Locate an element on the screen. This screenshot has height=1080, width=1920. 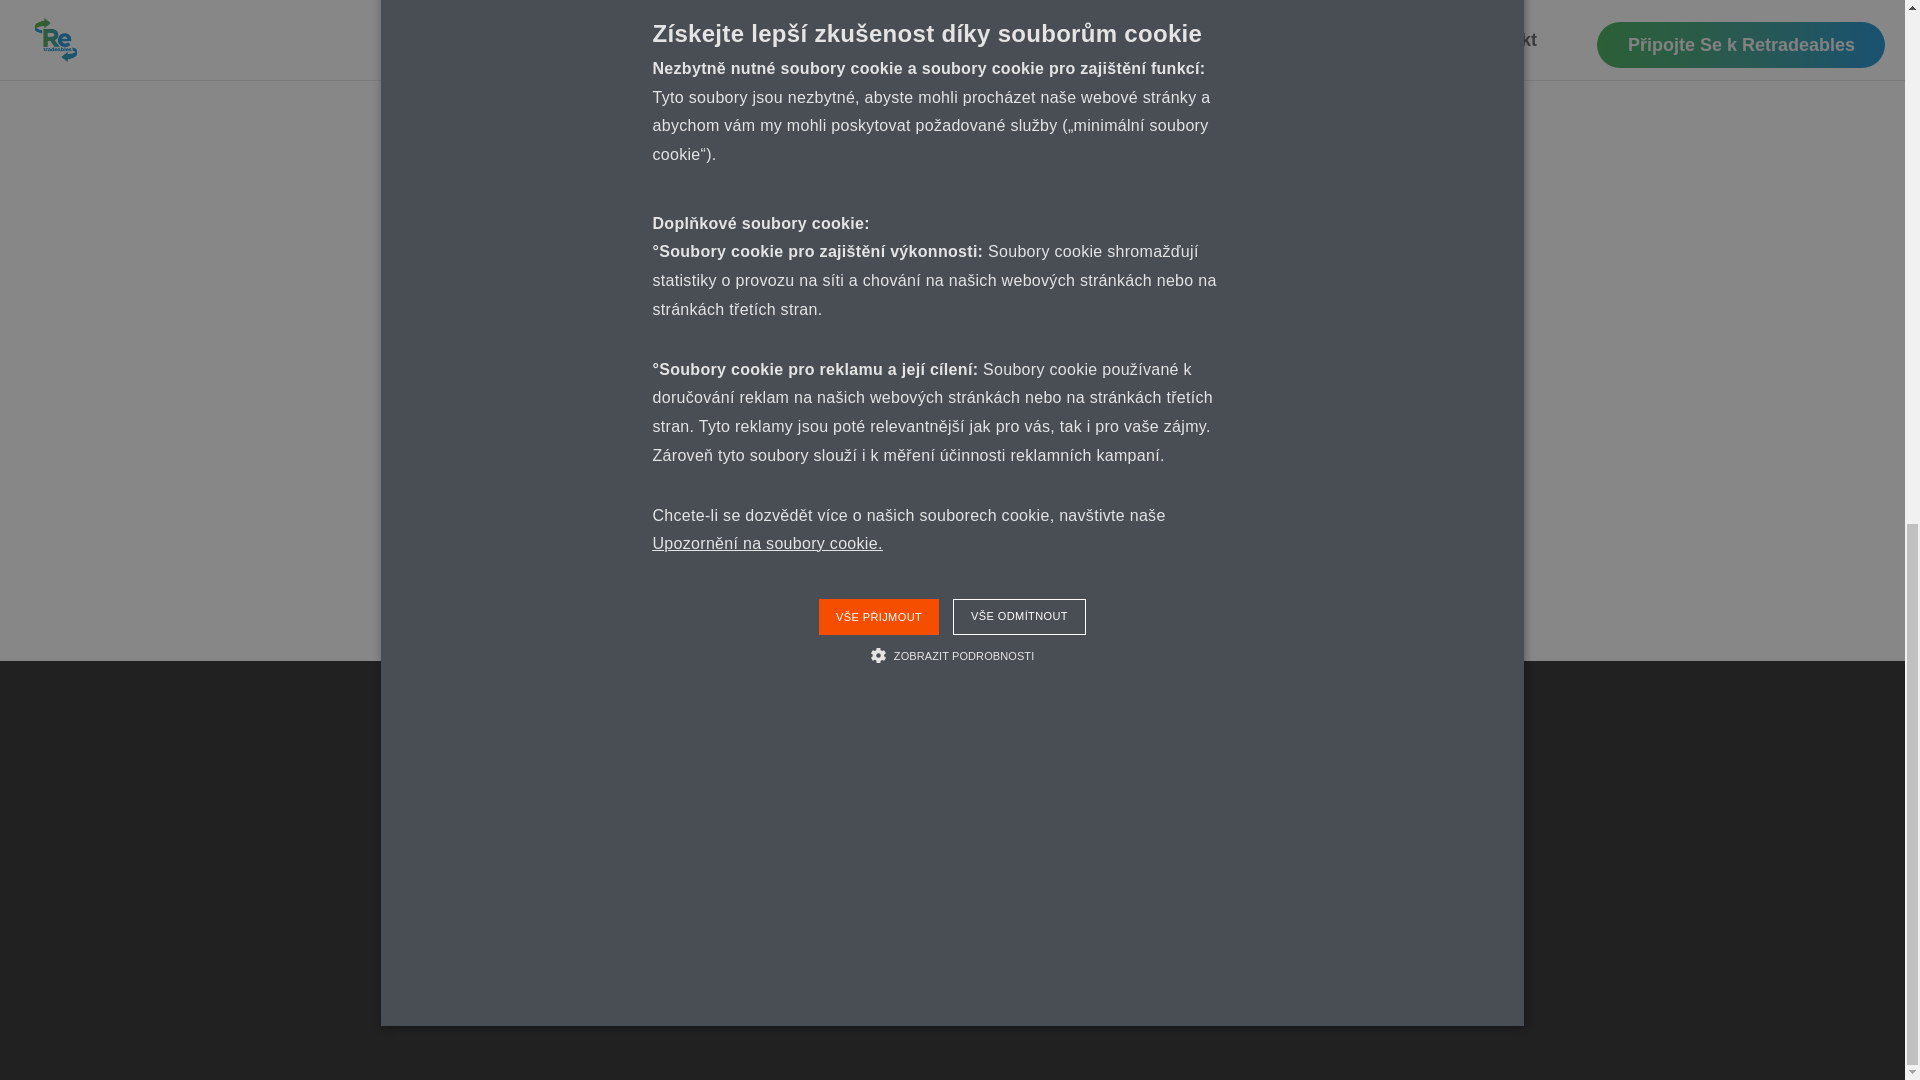
Postupujte podle LinkedIn is located at coordinates (1436, 1018).